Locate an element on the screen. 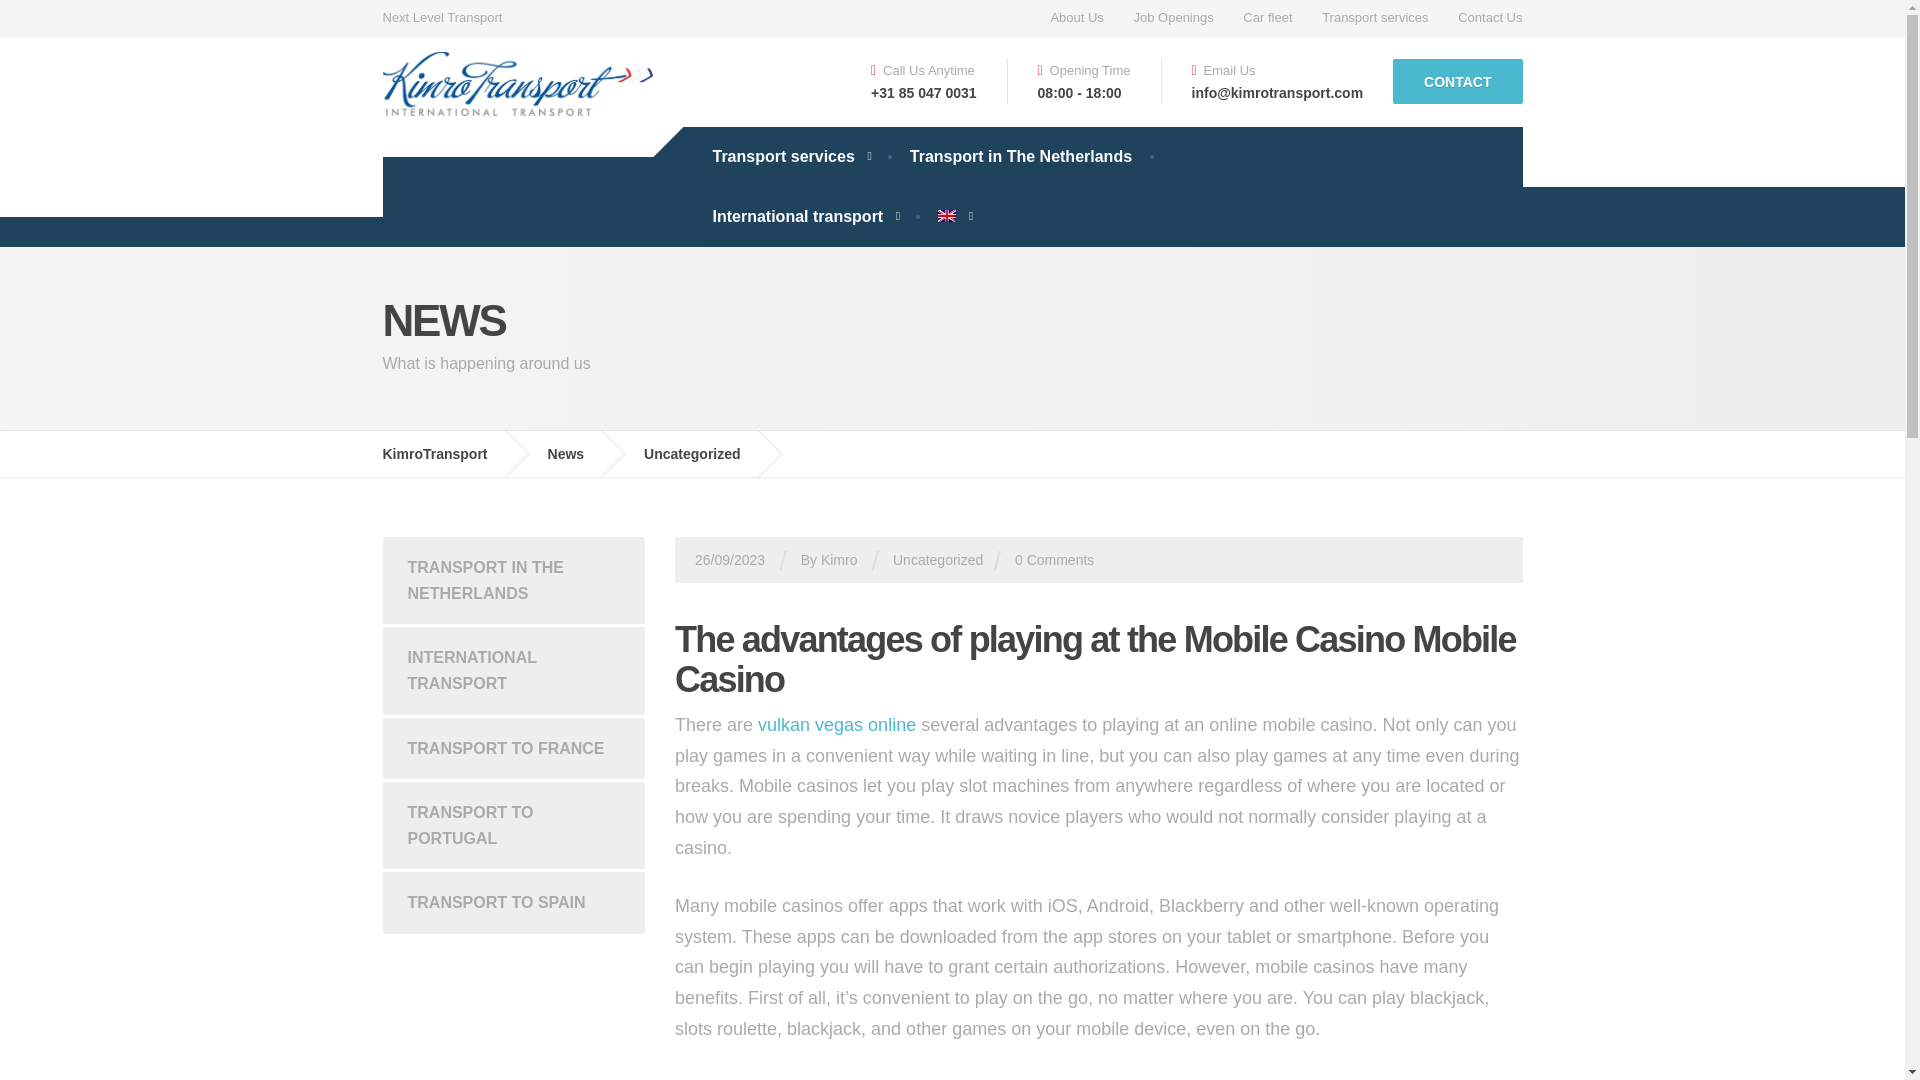 This screenshot has width=1920, height=1080. International transport is located at coordinates (804, 216).